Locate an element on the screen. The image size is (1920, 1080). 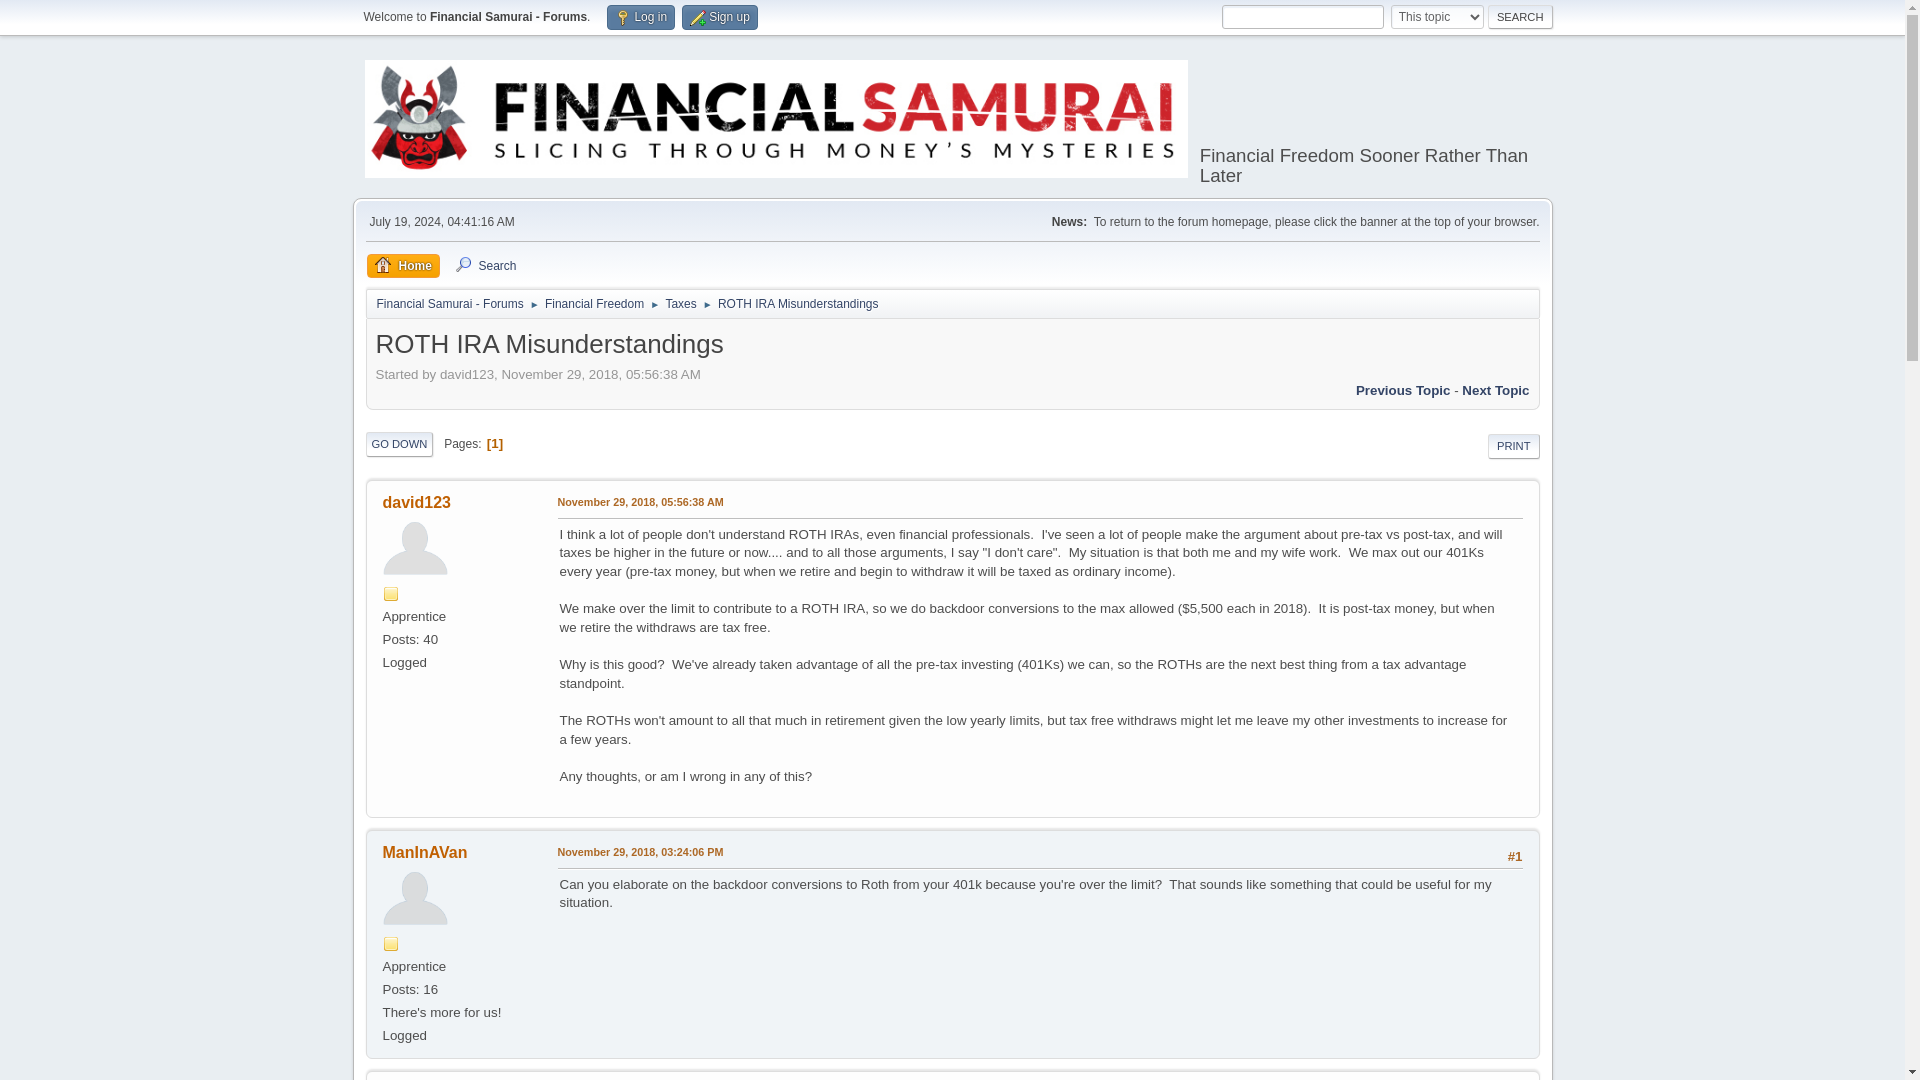
View the profile of david123 is located at coordinates (416, 502).